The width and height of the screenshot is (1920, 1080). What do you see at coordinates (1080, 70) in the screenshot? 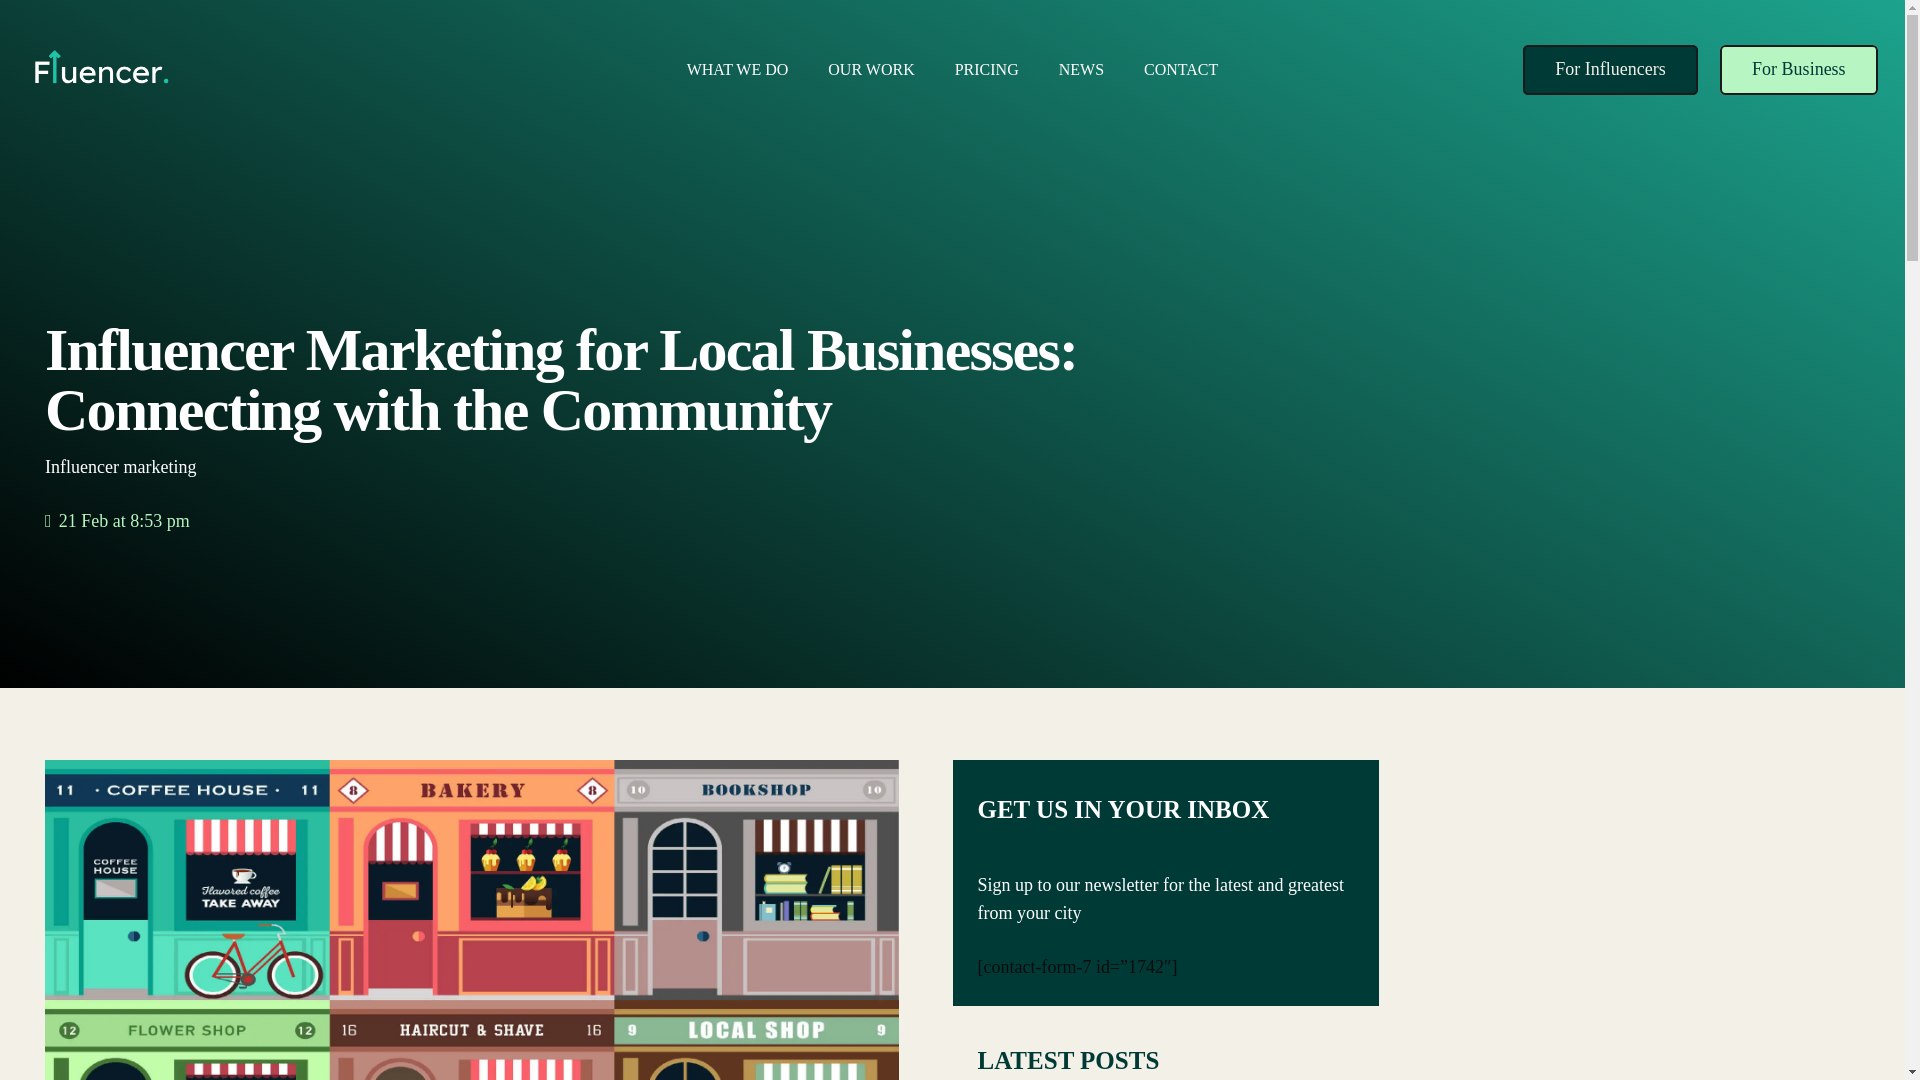
I see `NEWS` at bounding box center [1080, 70].